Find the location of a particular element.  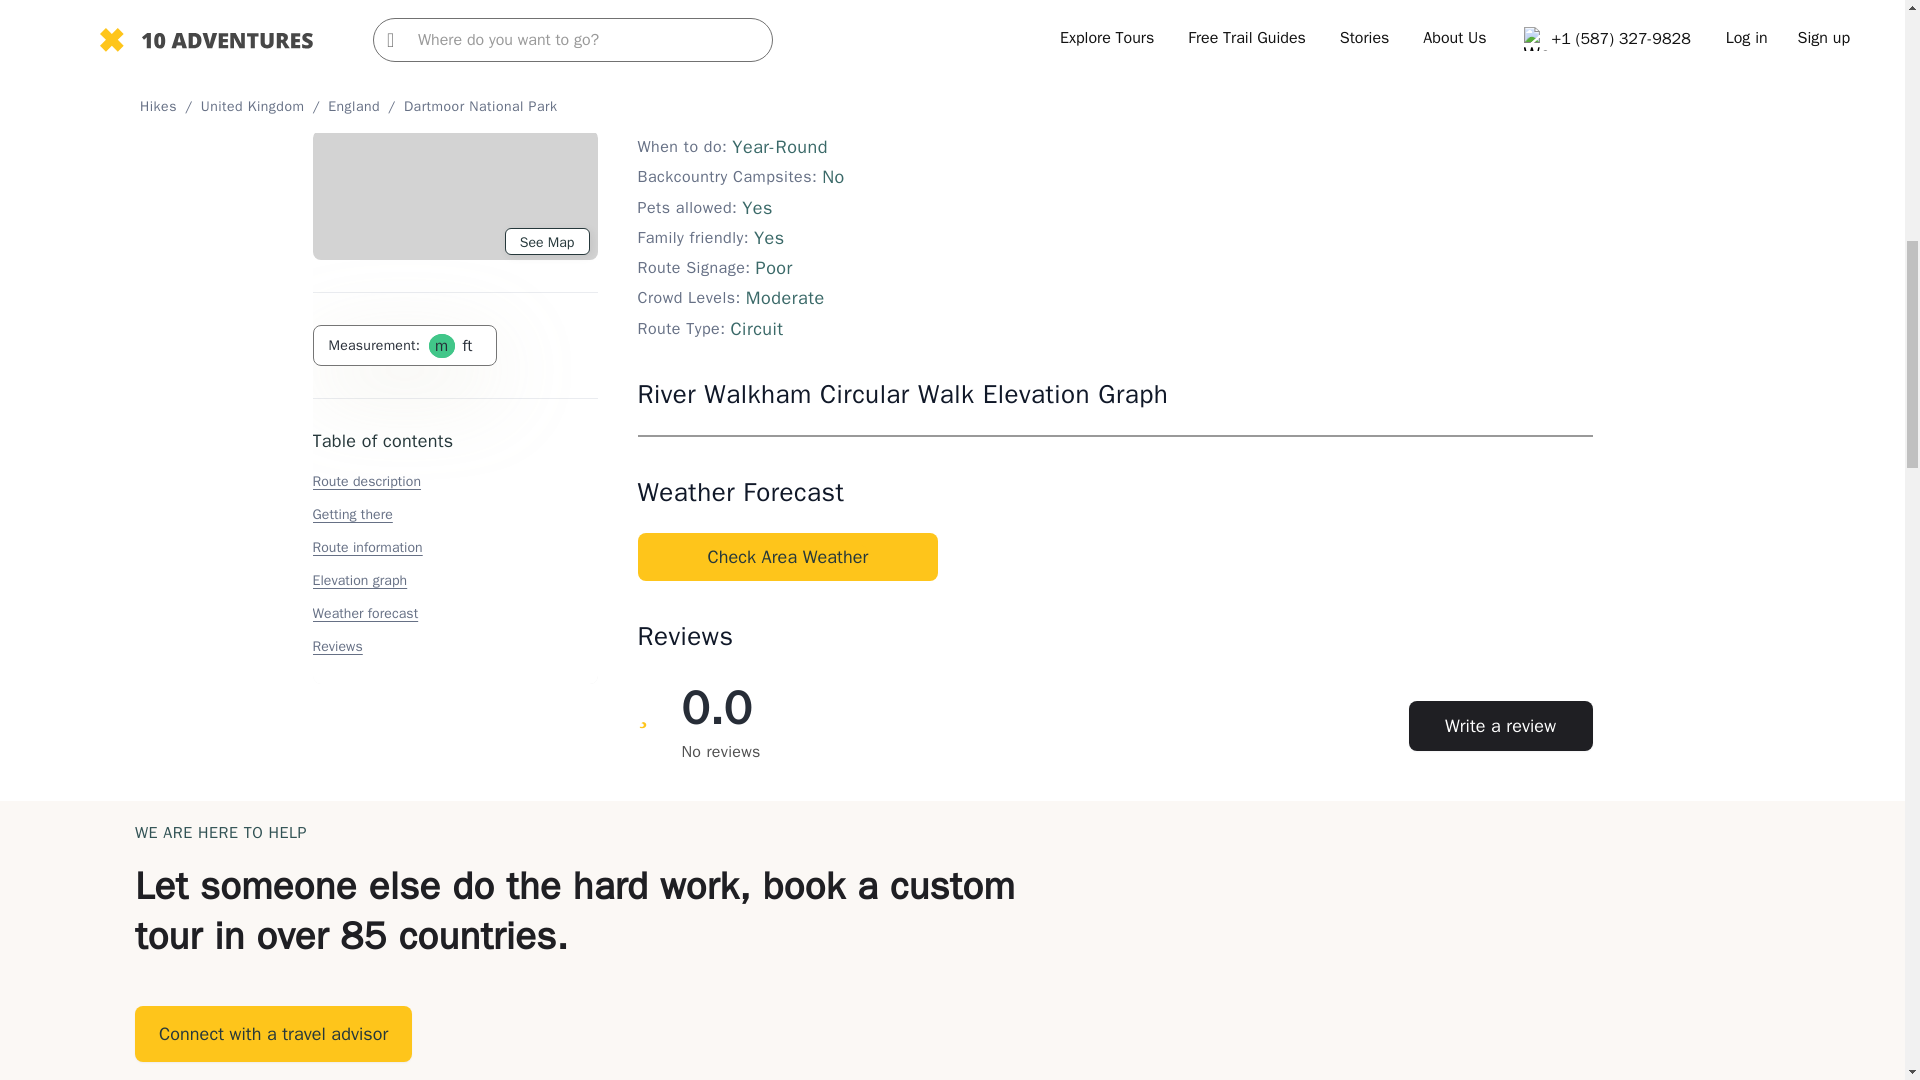

Elevation graph is located at coordinates (359, 47).